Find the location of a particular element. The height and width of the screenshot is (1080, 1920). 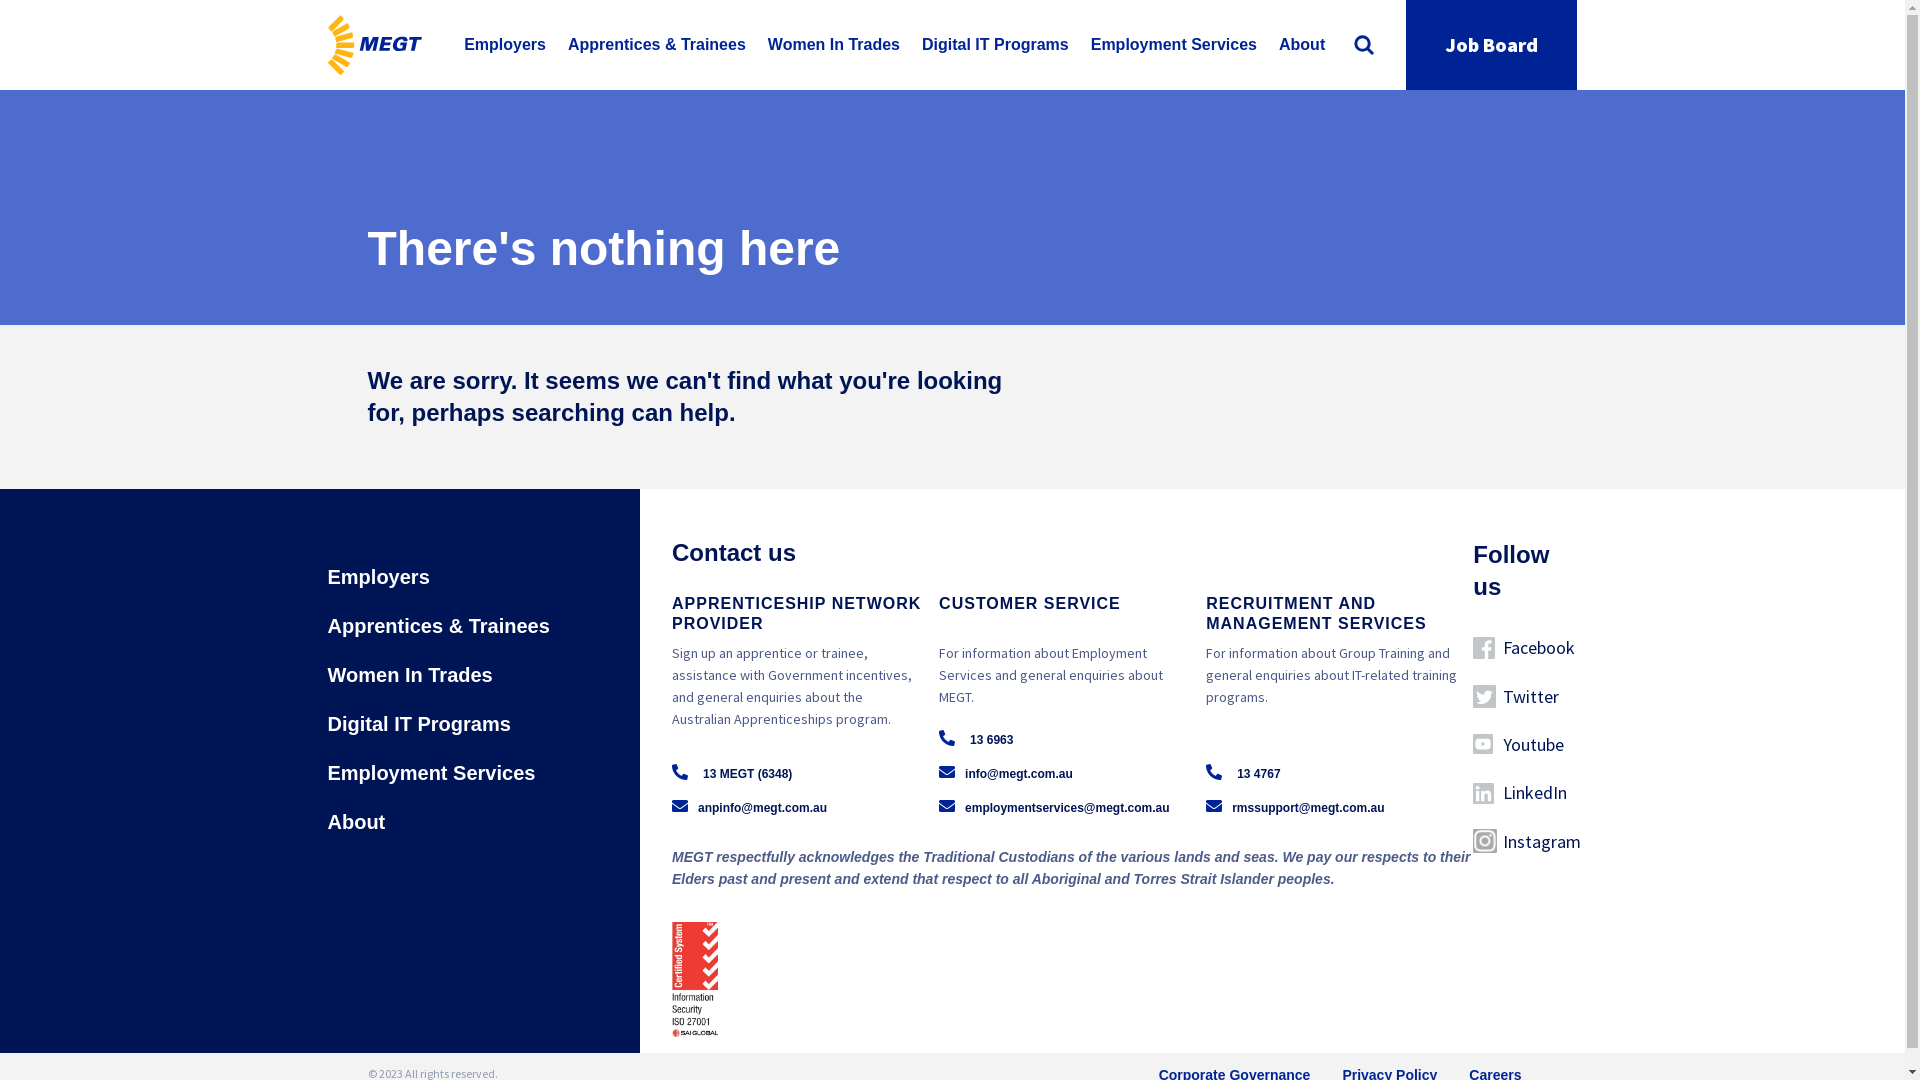

Facebook is located at coordinates (1525, 648).